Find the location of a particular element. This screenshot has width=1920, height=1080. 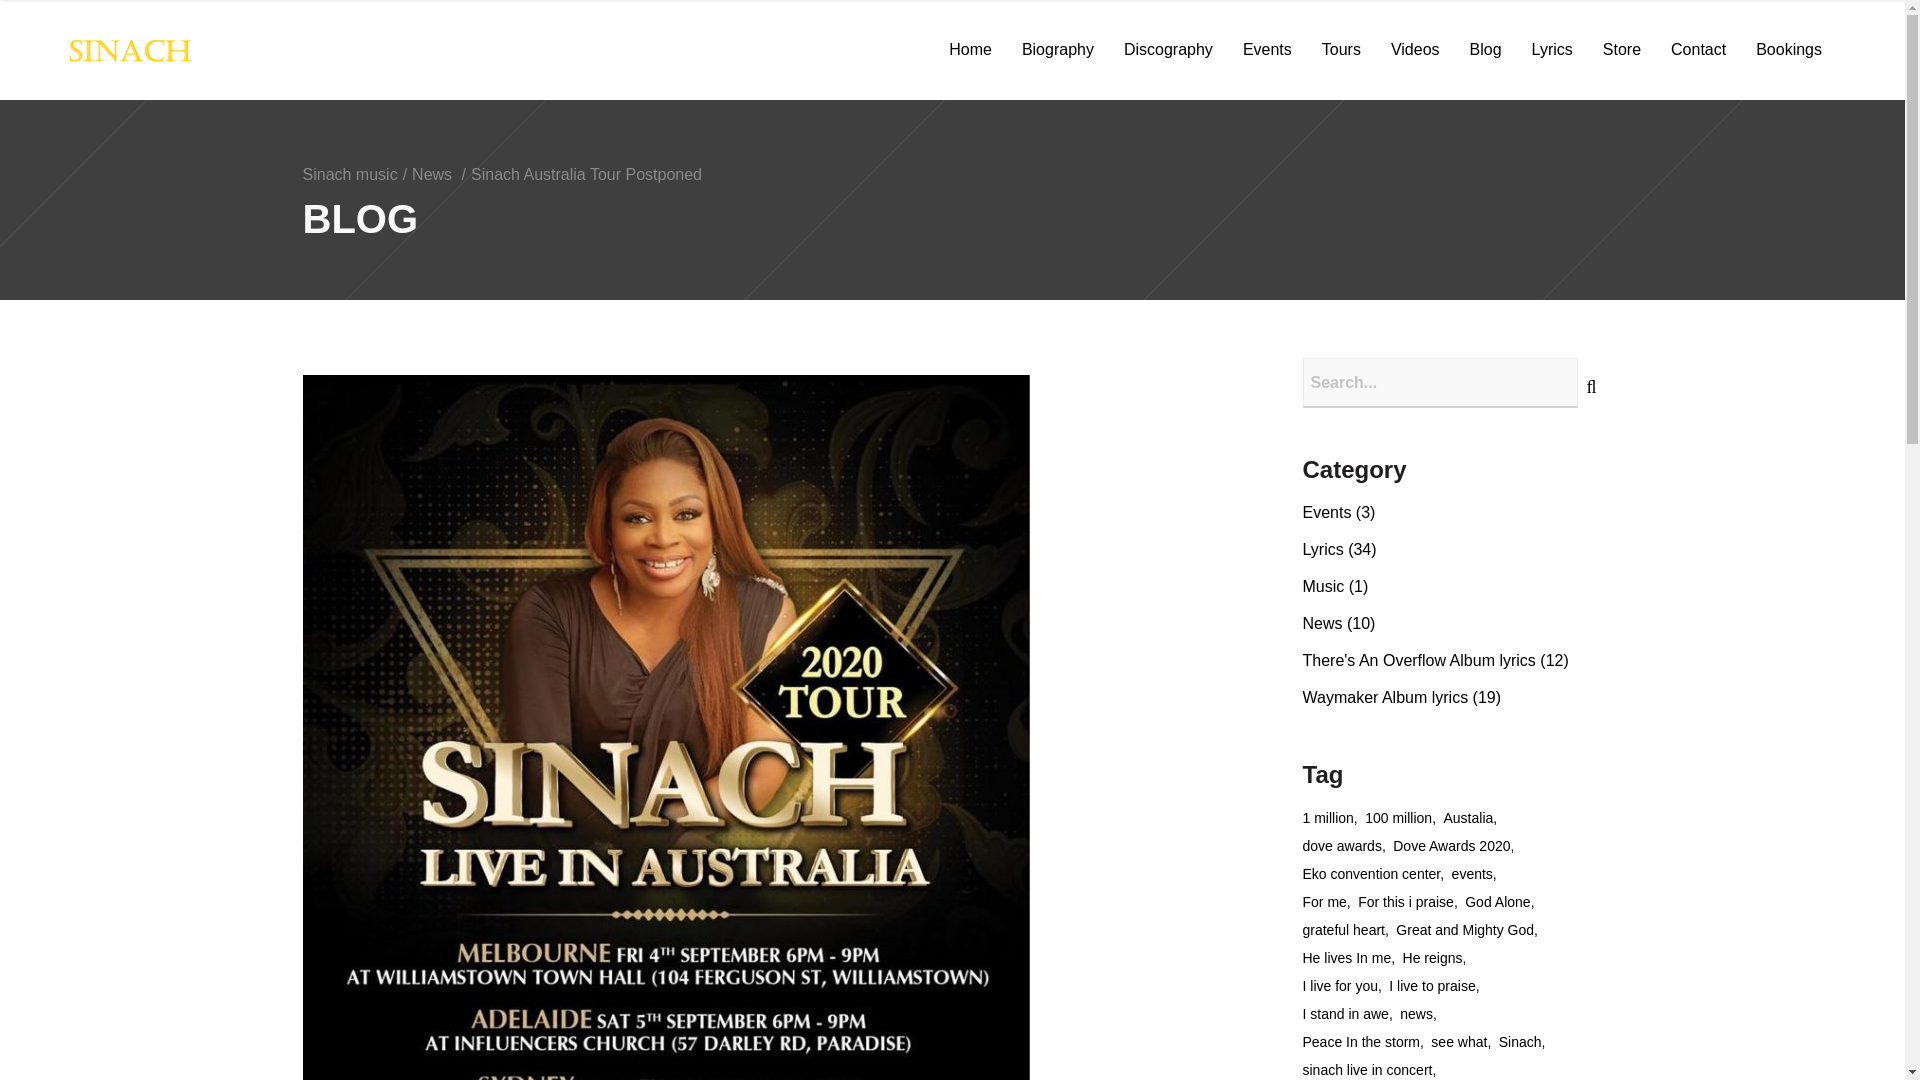

Discography is located at coordinates (1168, 50).